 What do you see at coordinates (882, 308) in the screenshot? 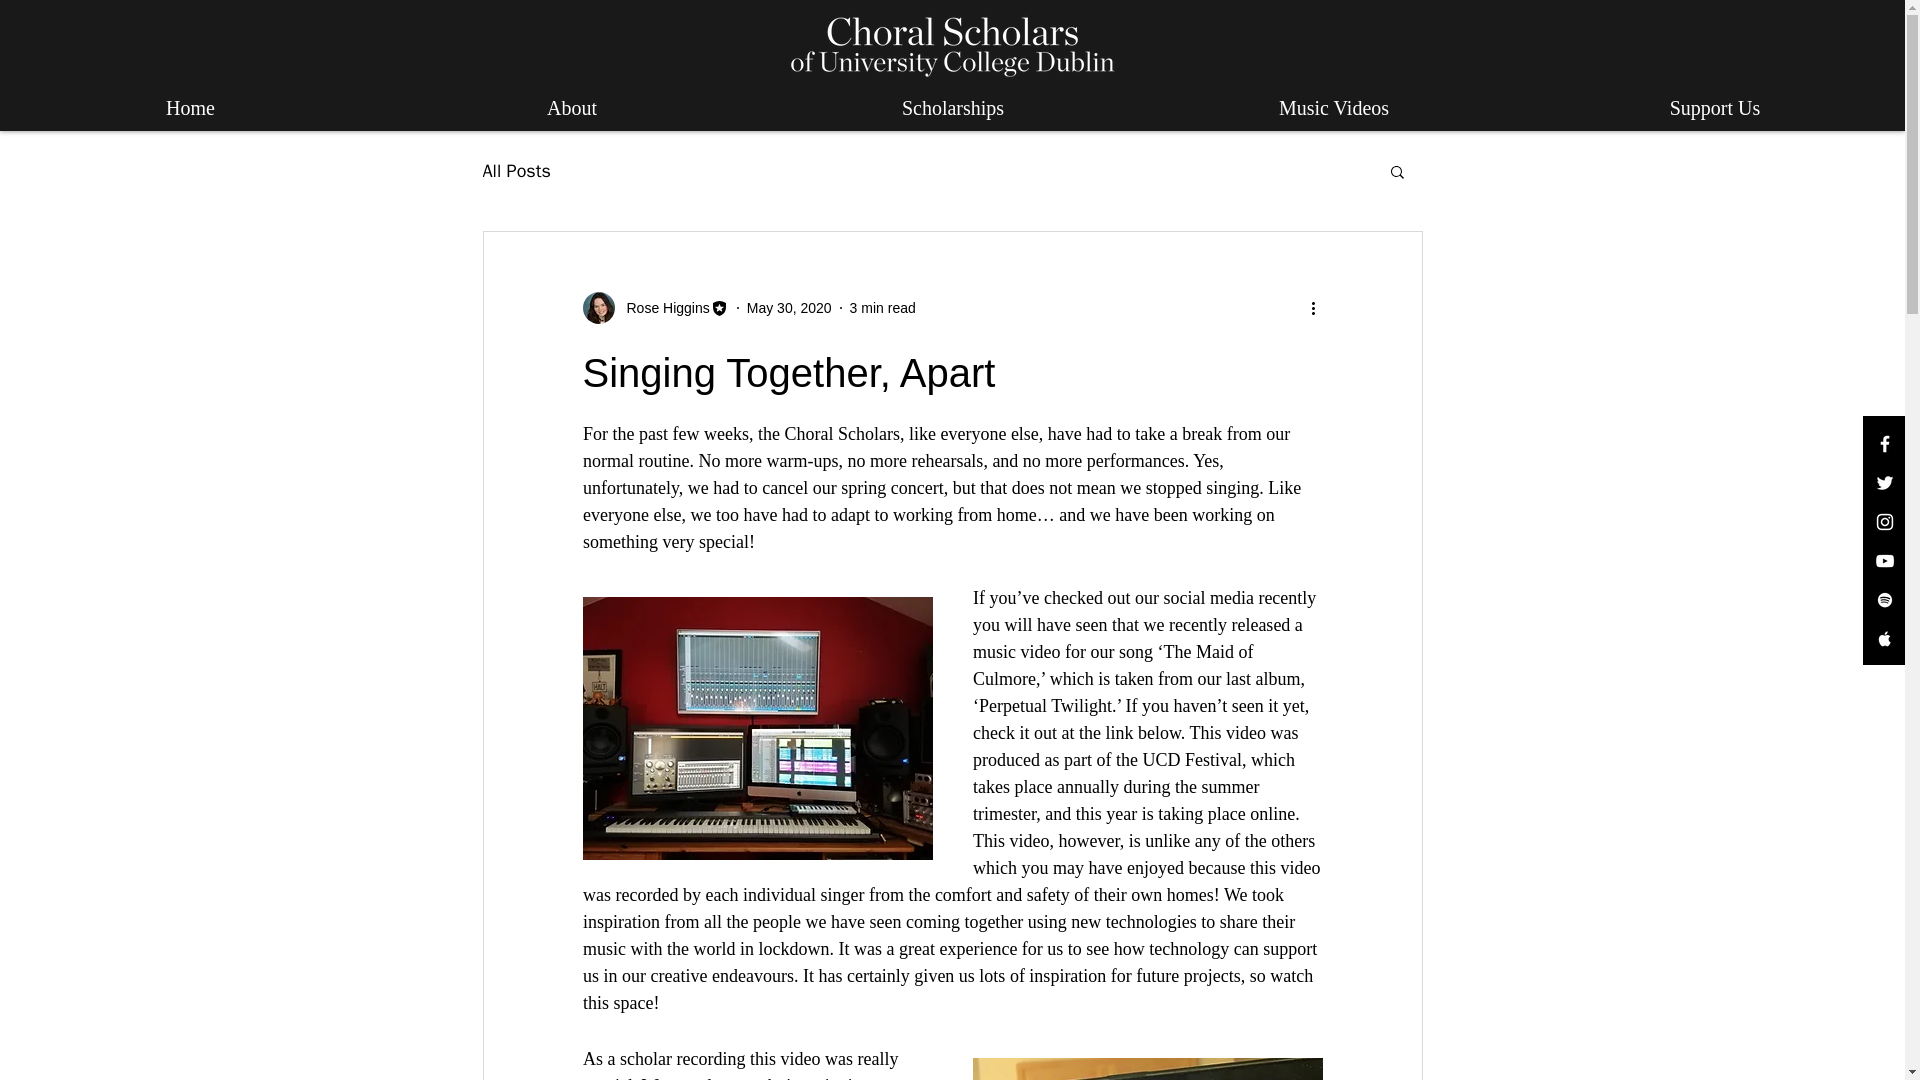
I see `3 min read` at bounding box center [882, 308].